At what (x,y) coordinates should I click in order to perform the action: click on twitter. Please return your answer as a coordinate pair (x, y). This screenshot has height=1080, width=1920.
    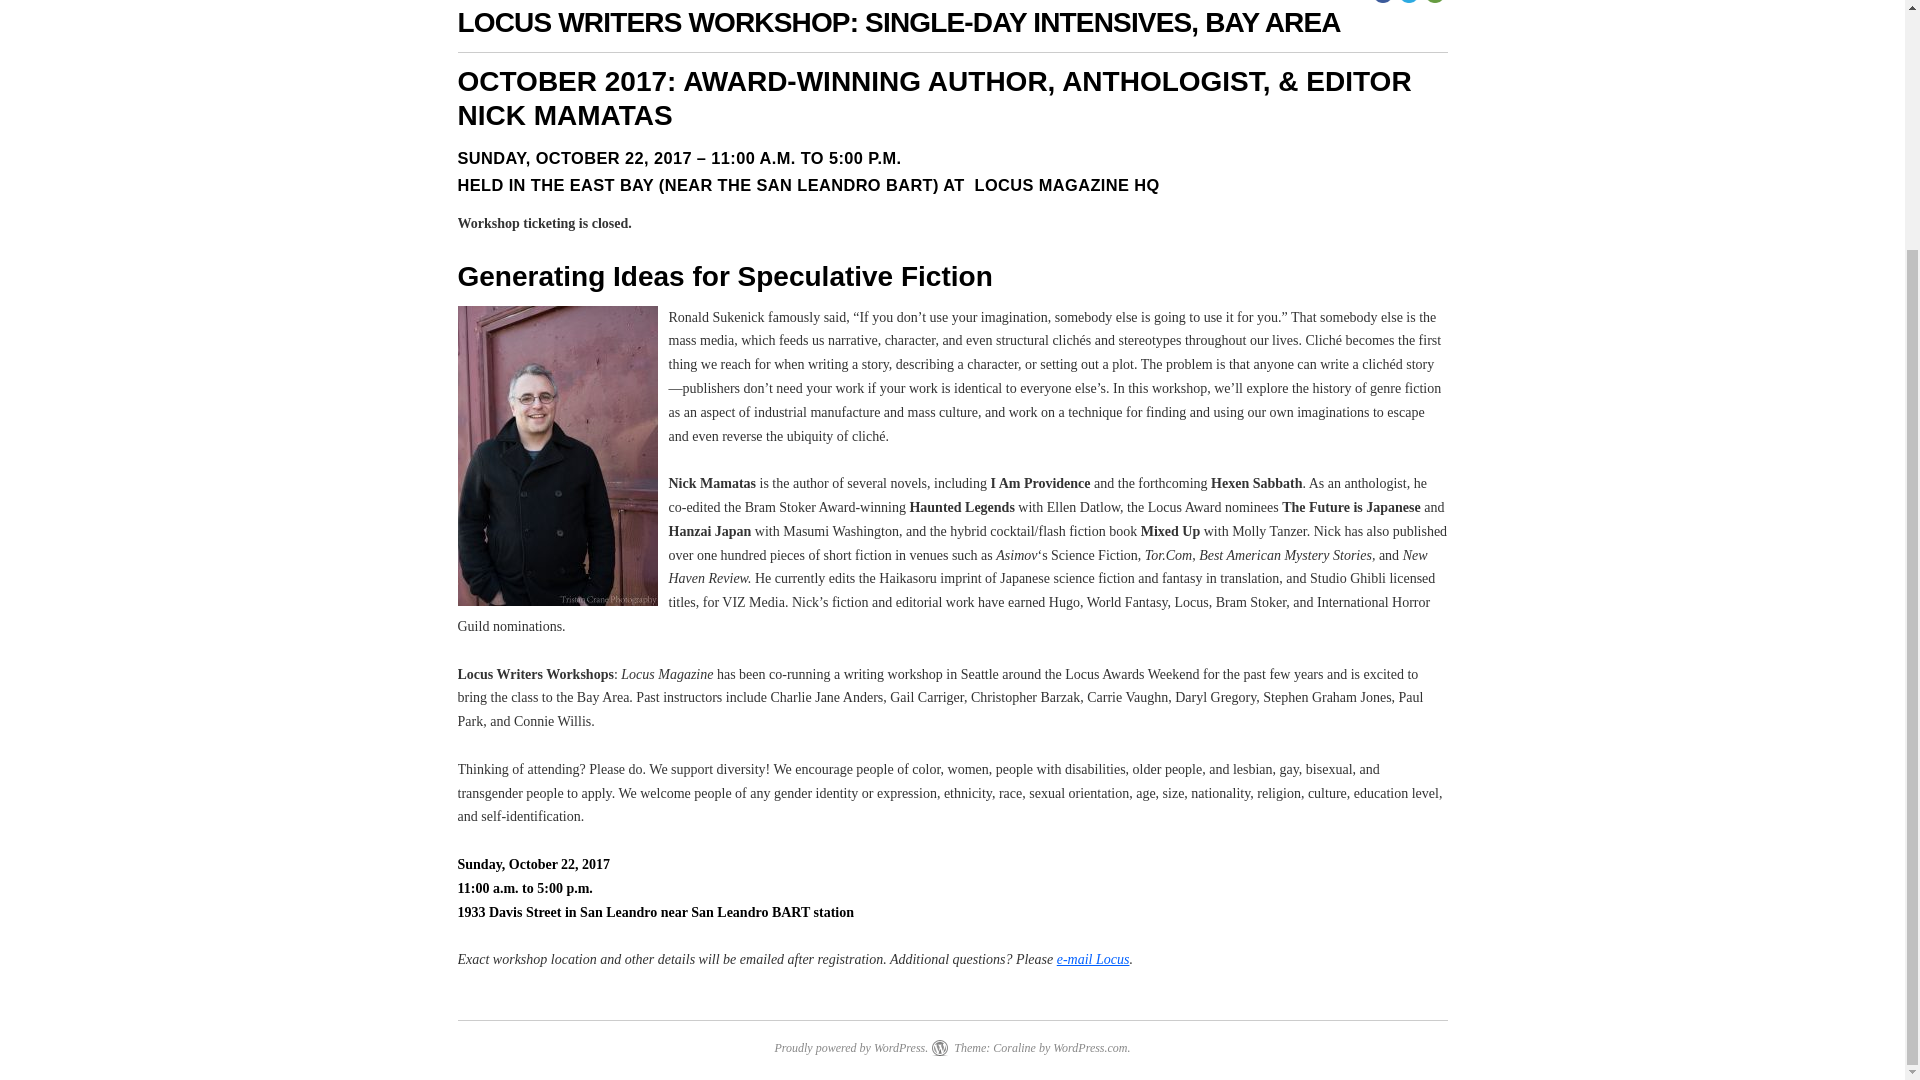
    Looking at the image, I should click on (1408, 3).